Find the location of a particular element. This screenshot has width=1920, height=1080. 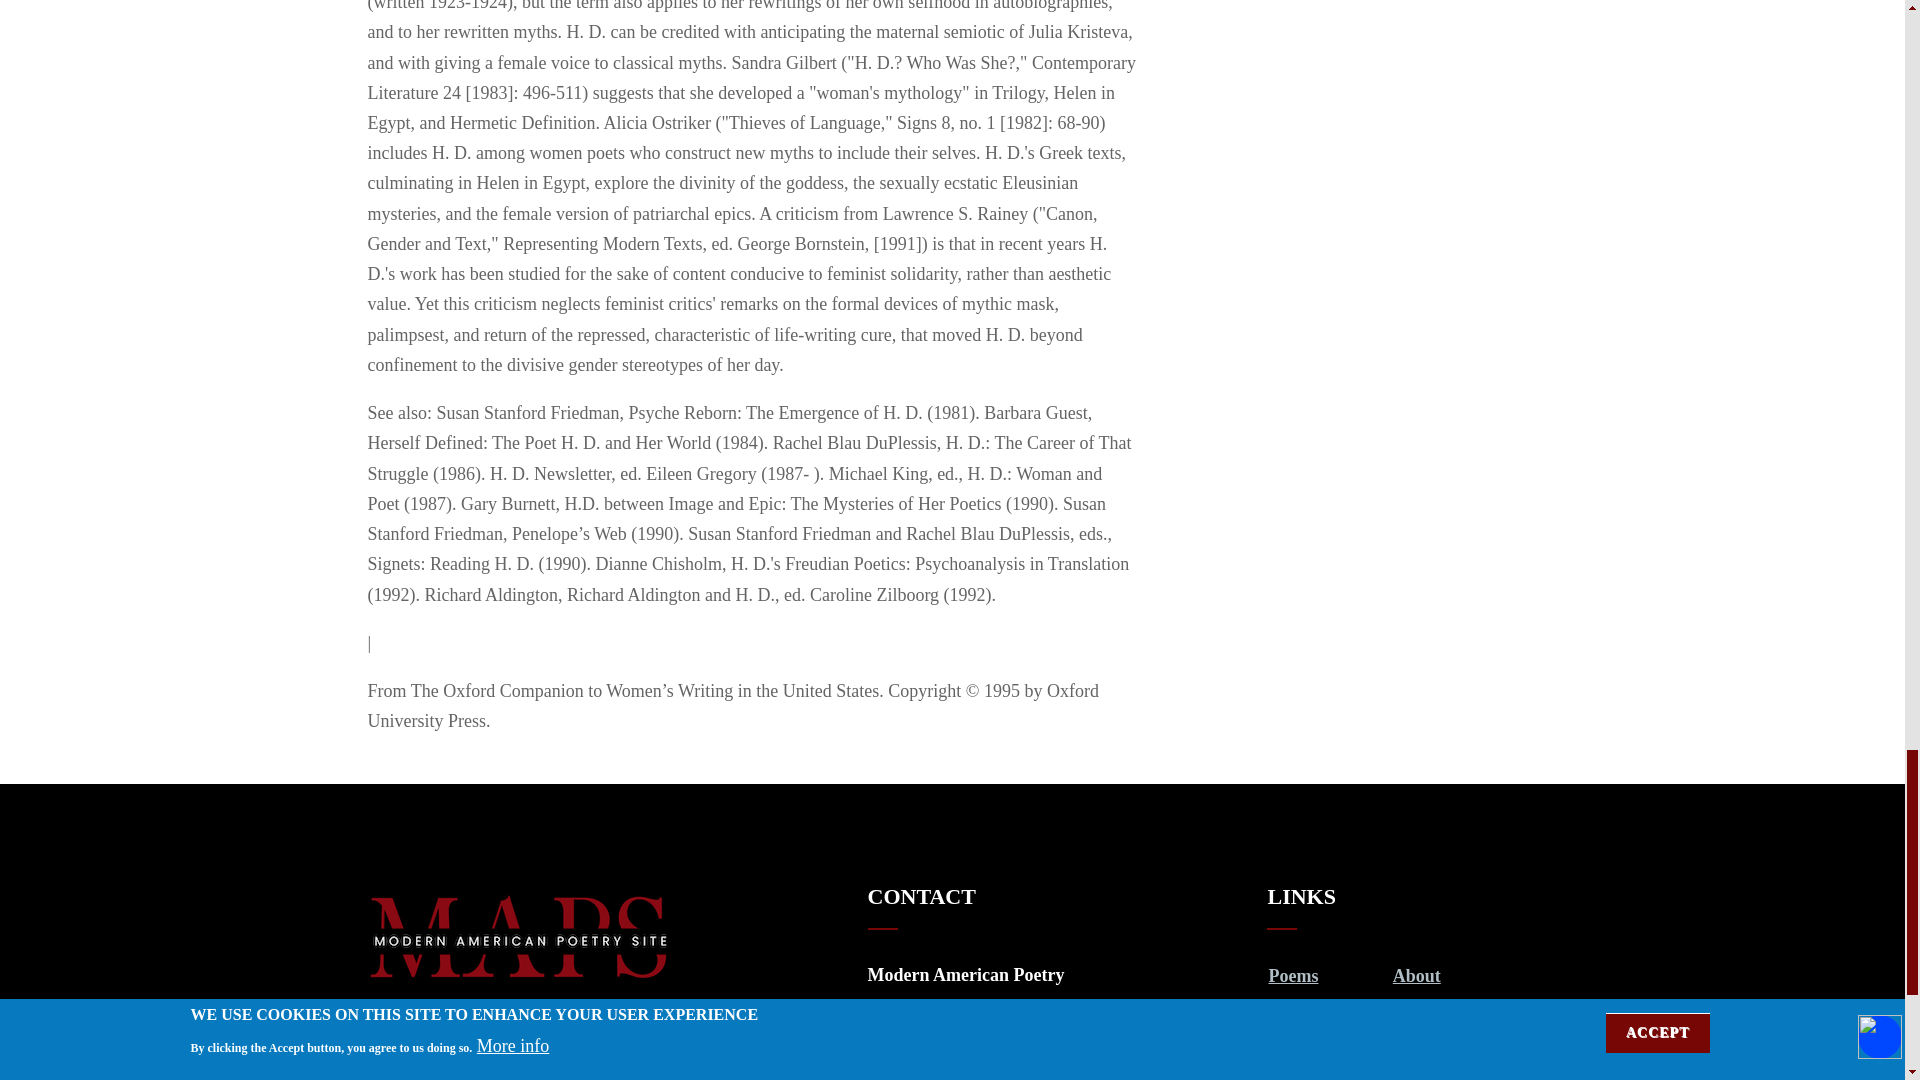

Criticism is located at coordinates (1304, 1056).